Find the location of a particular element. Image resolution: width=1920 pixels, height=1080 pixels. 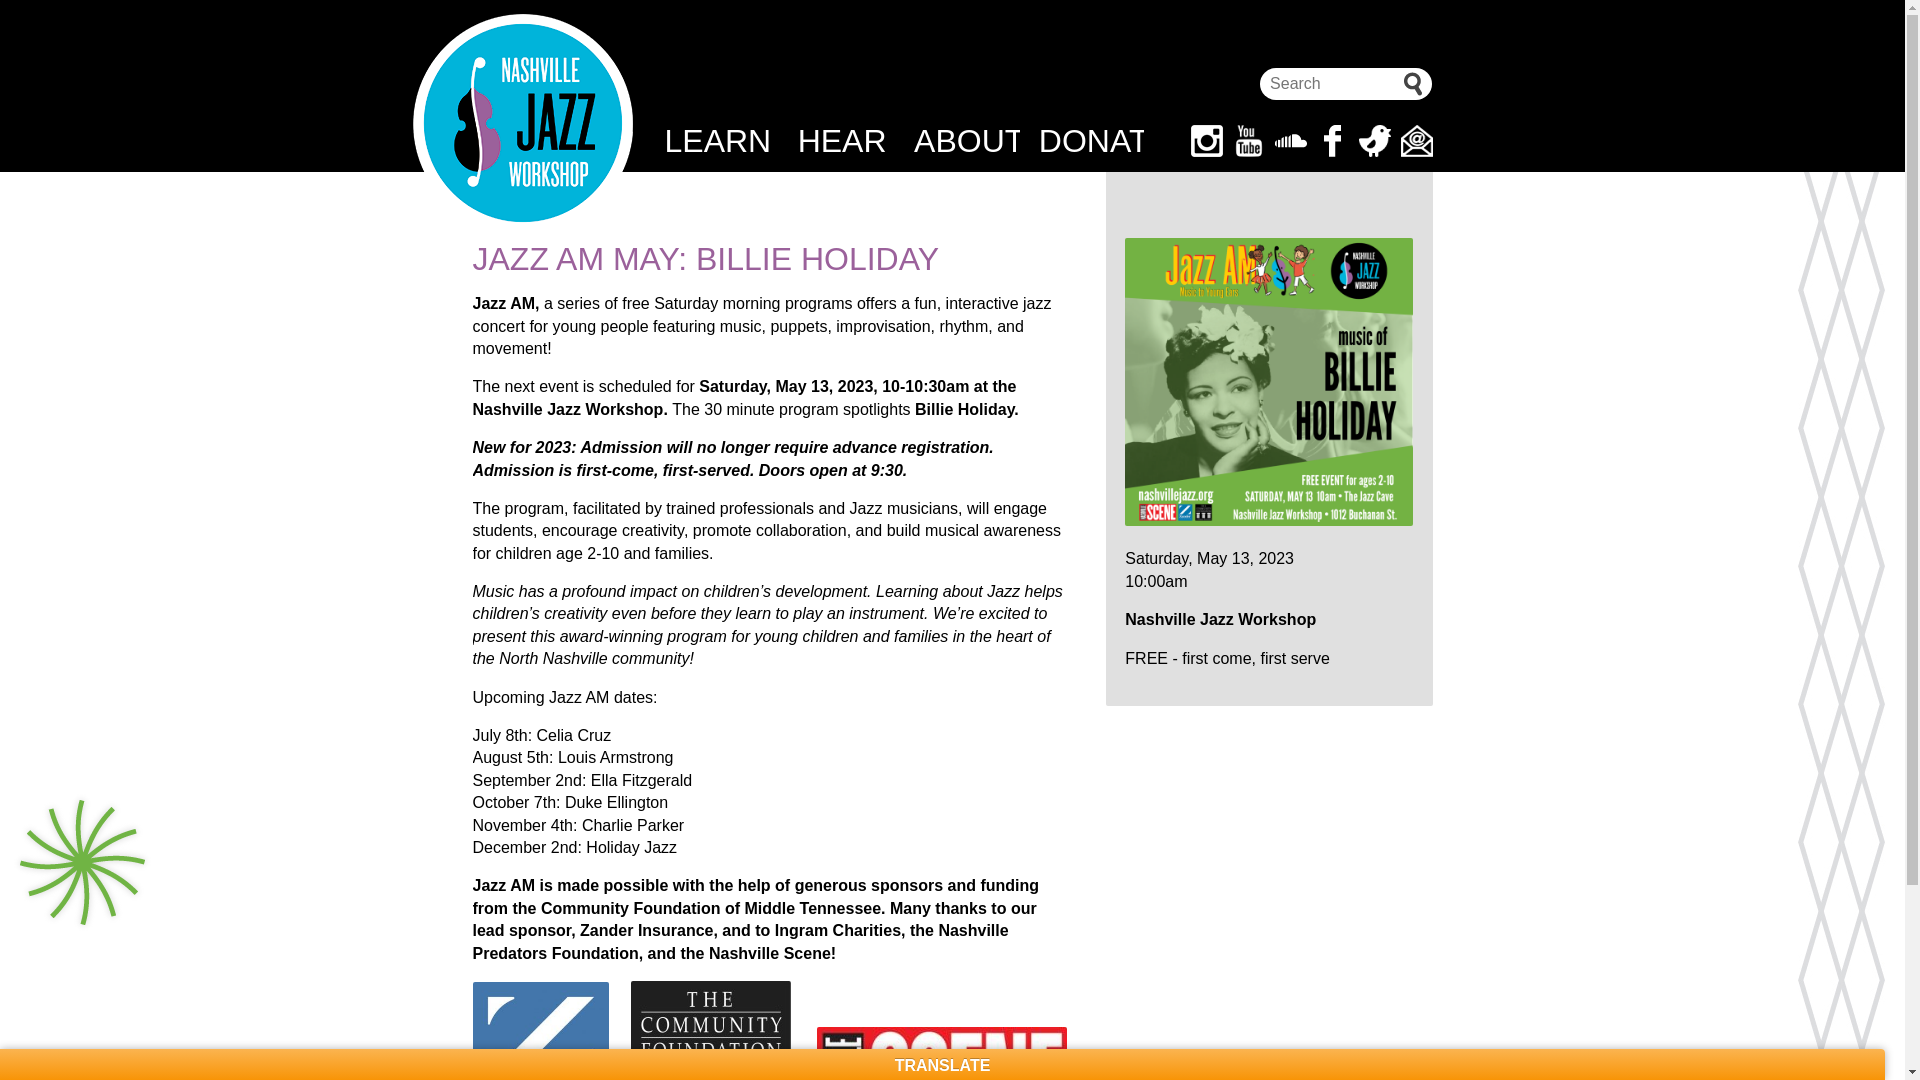

Youtube is located at coordinates (1248, 140).